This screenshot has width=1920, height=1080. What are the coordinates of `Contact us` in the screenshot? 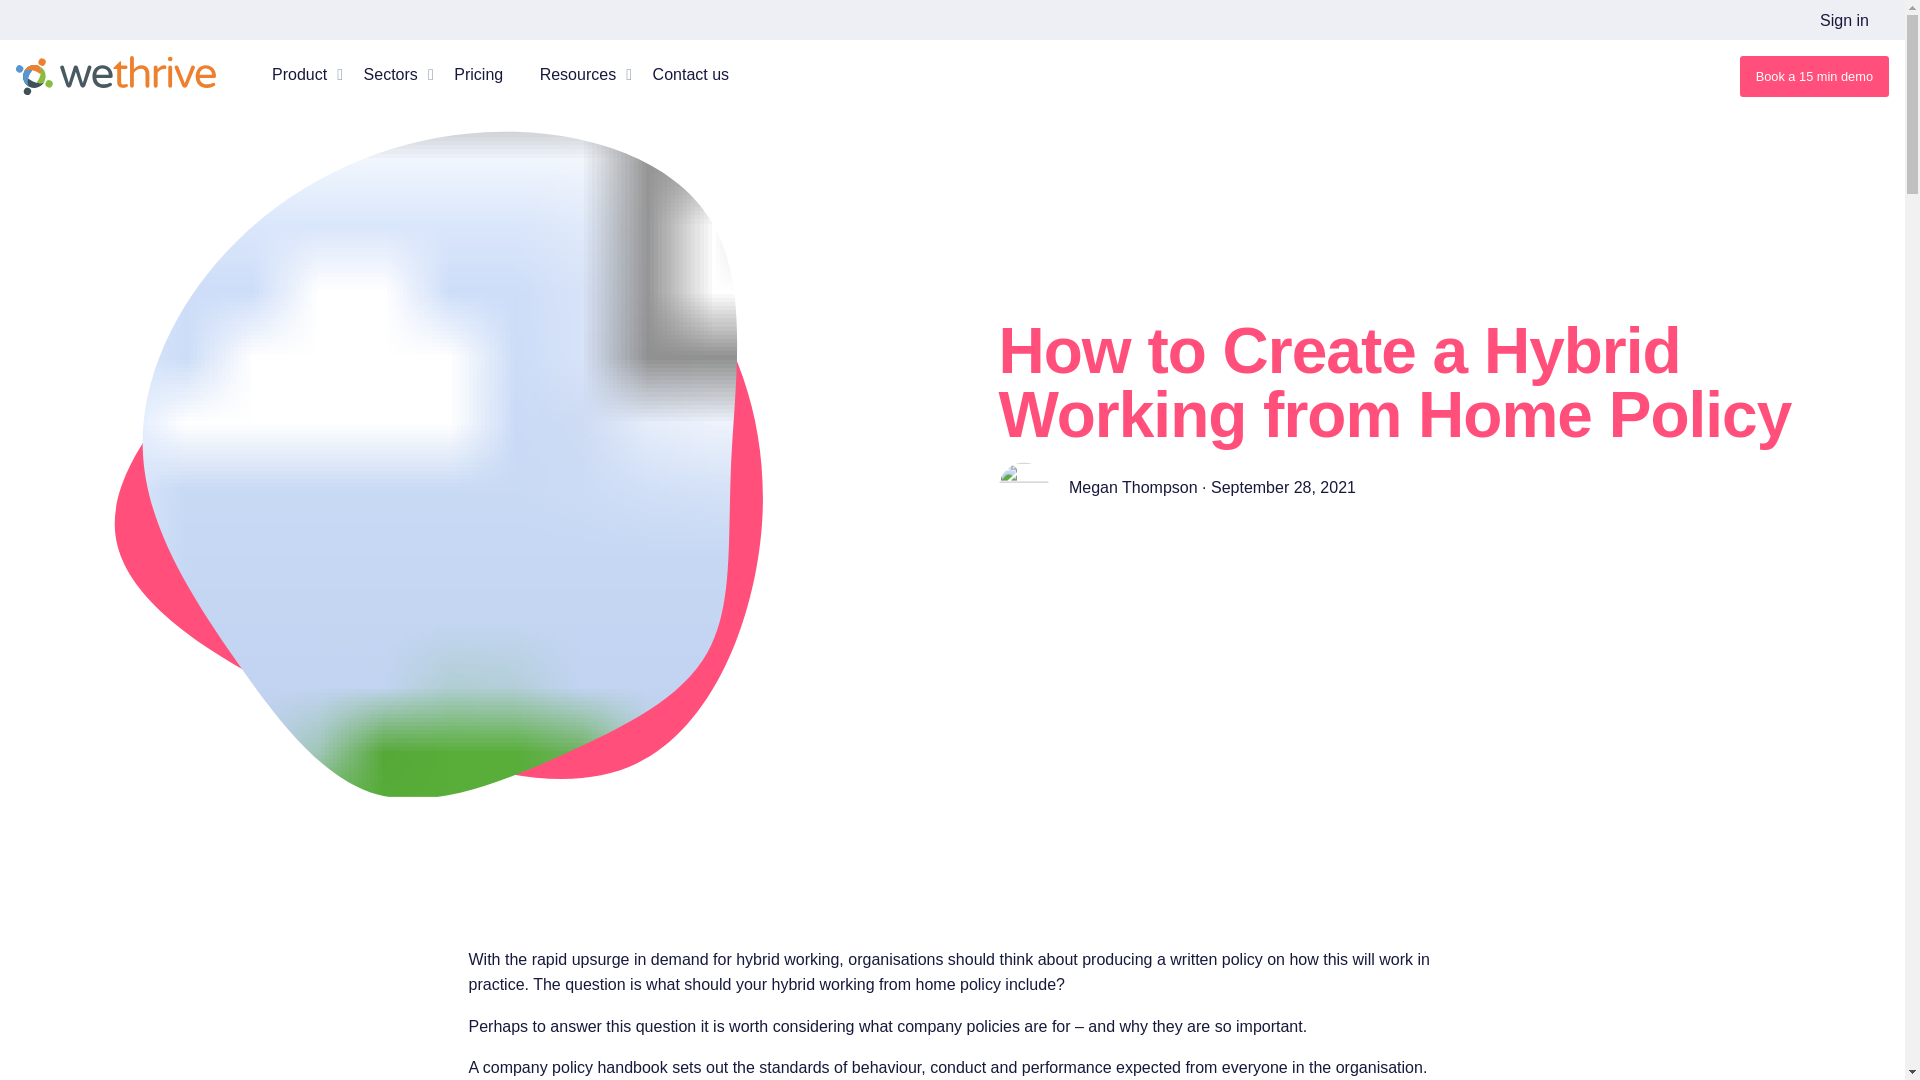 It's located at (690, 74).